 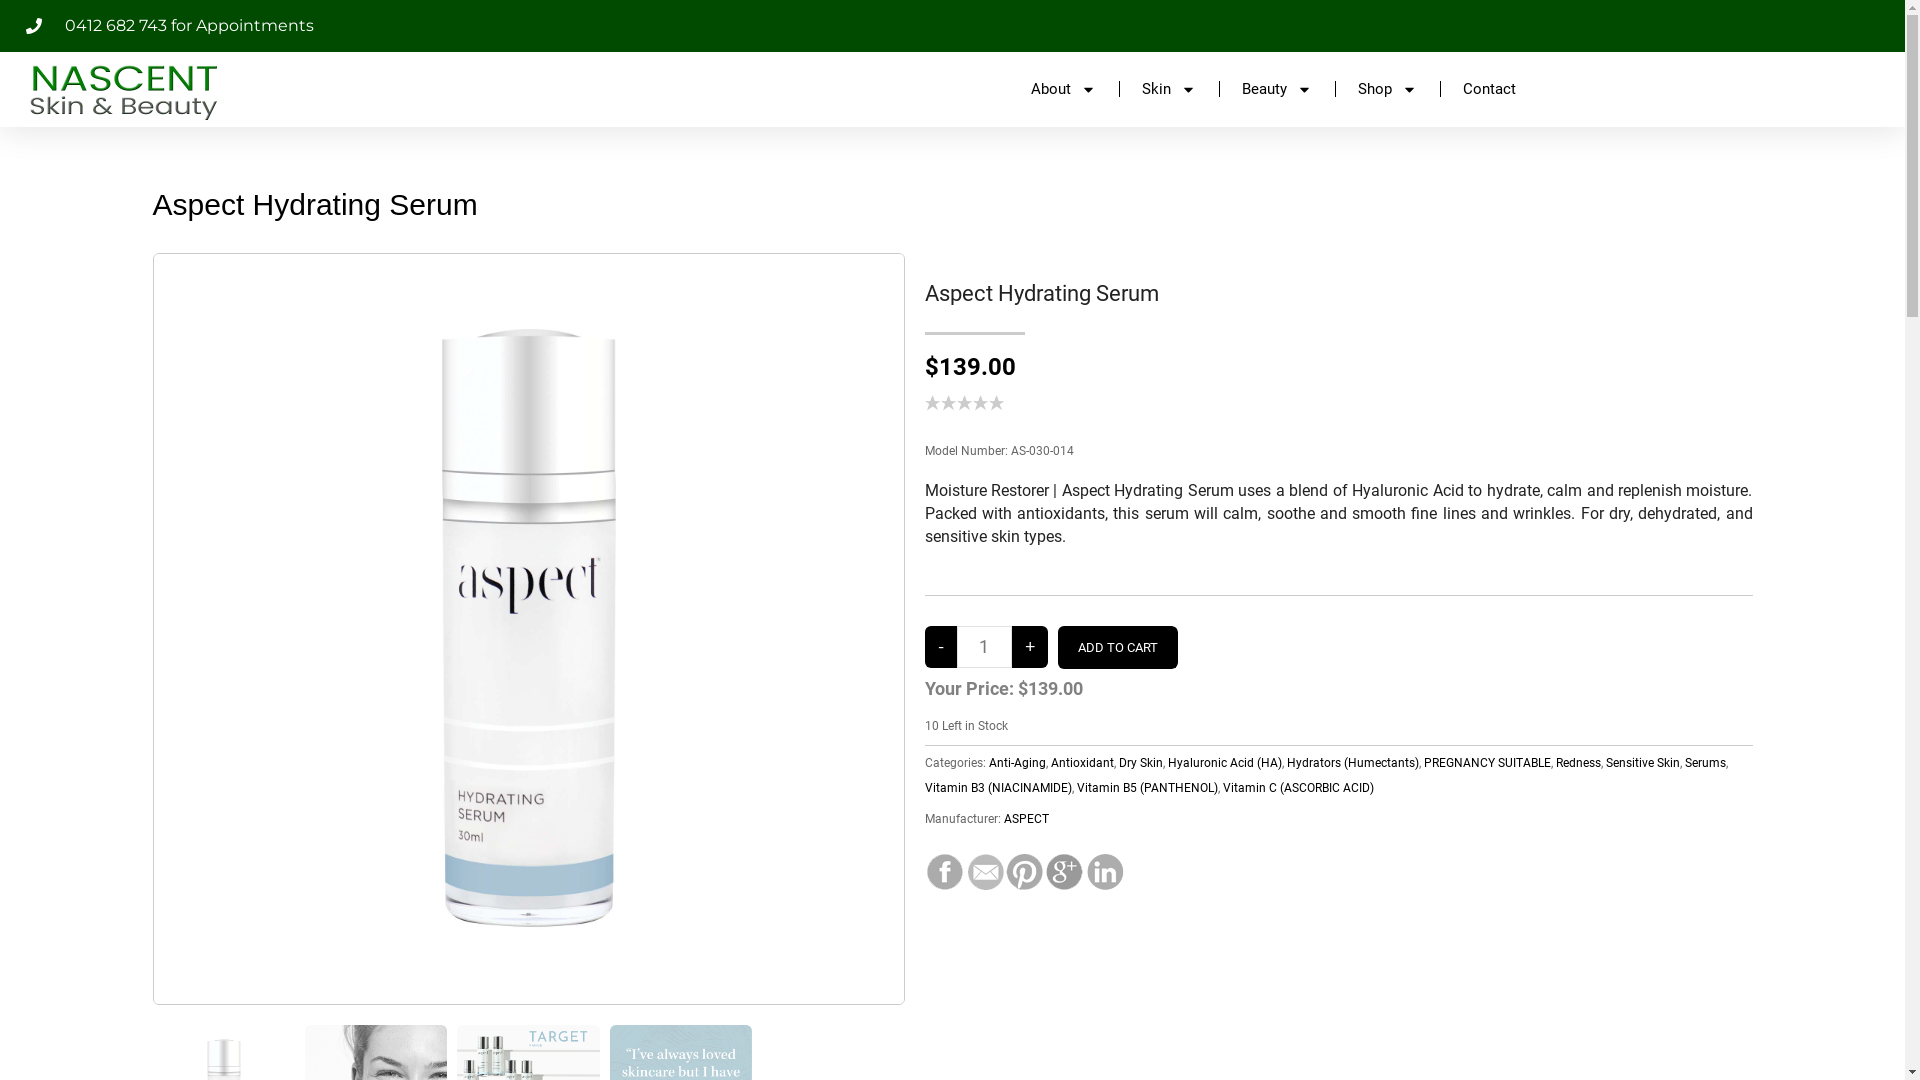 I want to click on Vitamin B3 (NIACINAMIDE), so click(x=998, y=788).